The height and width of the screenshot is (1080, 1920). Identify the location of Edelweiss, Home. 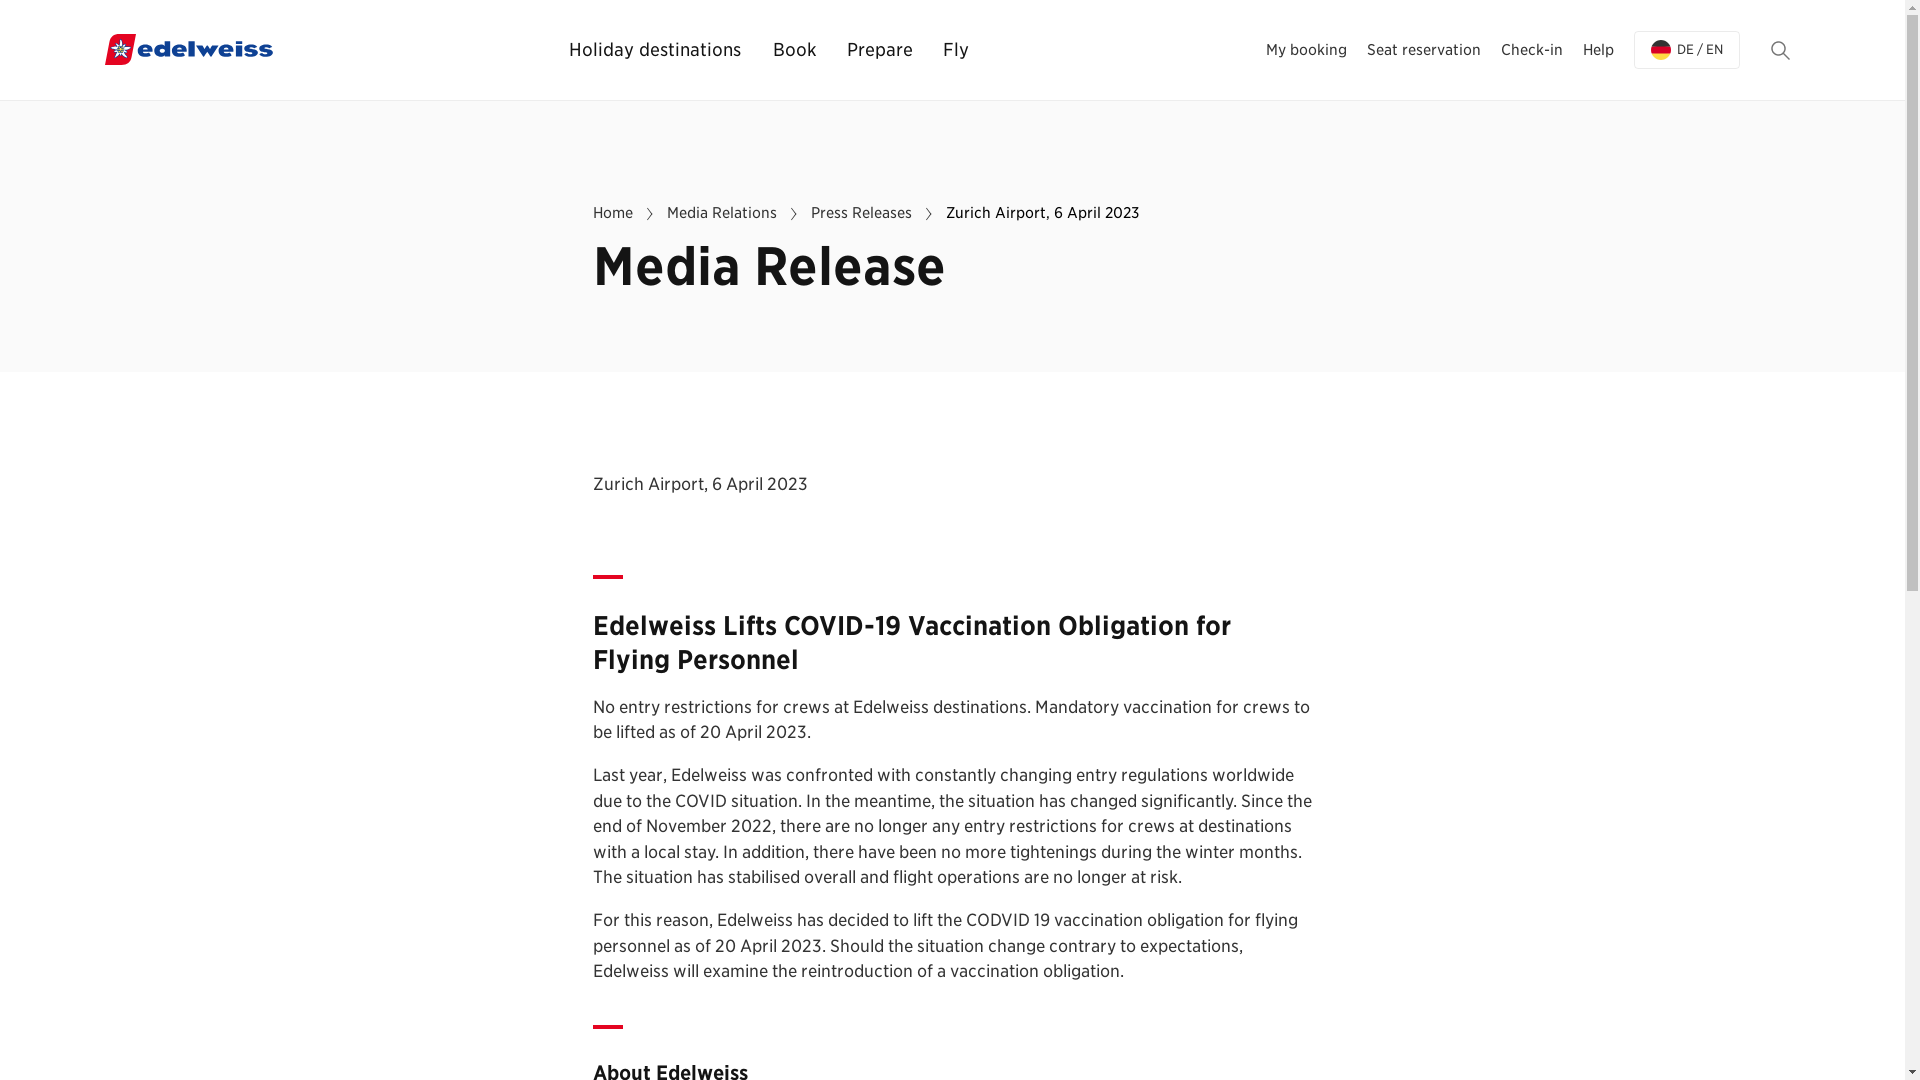
(188, 50).